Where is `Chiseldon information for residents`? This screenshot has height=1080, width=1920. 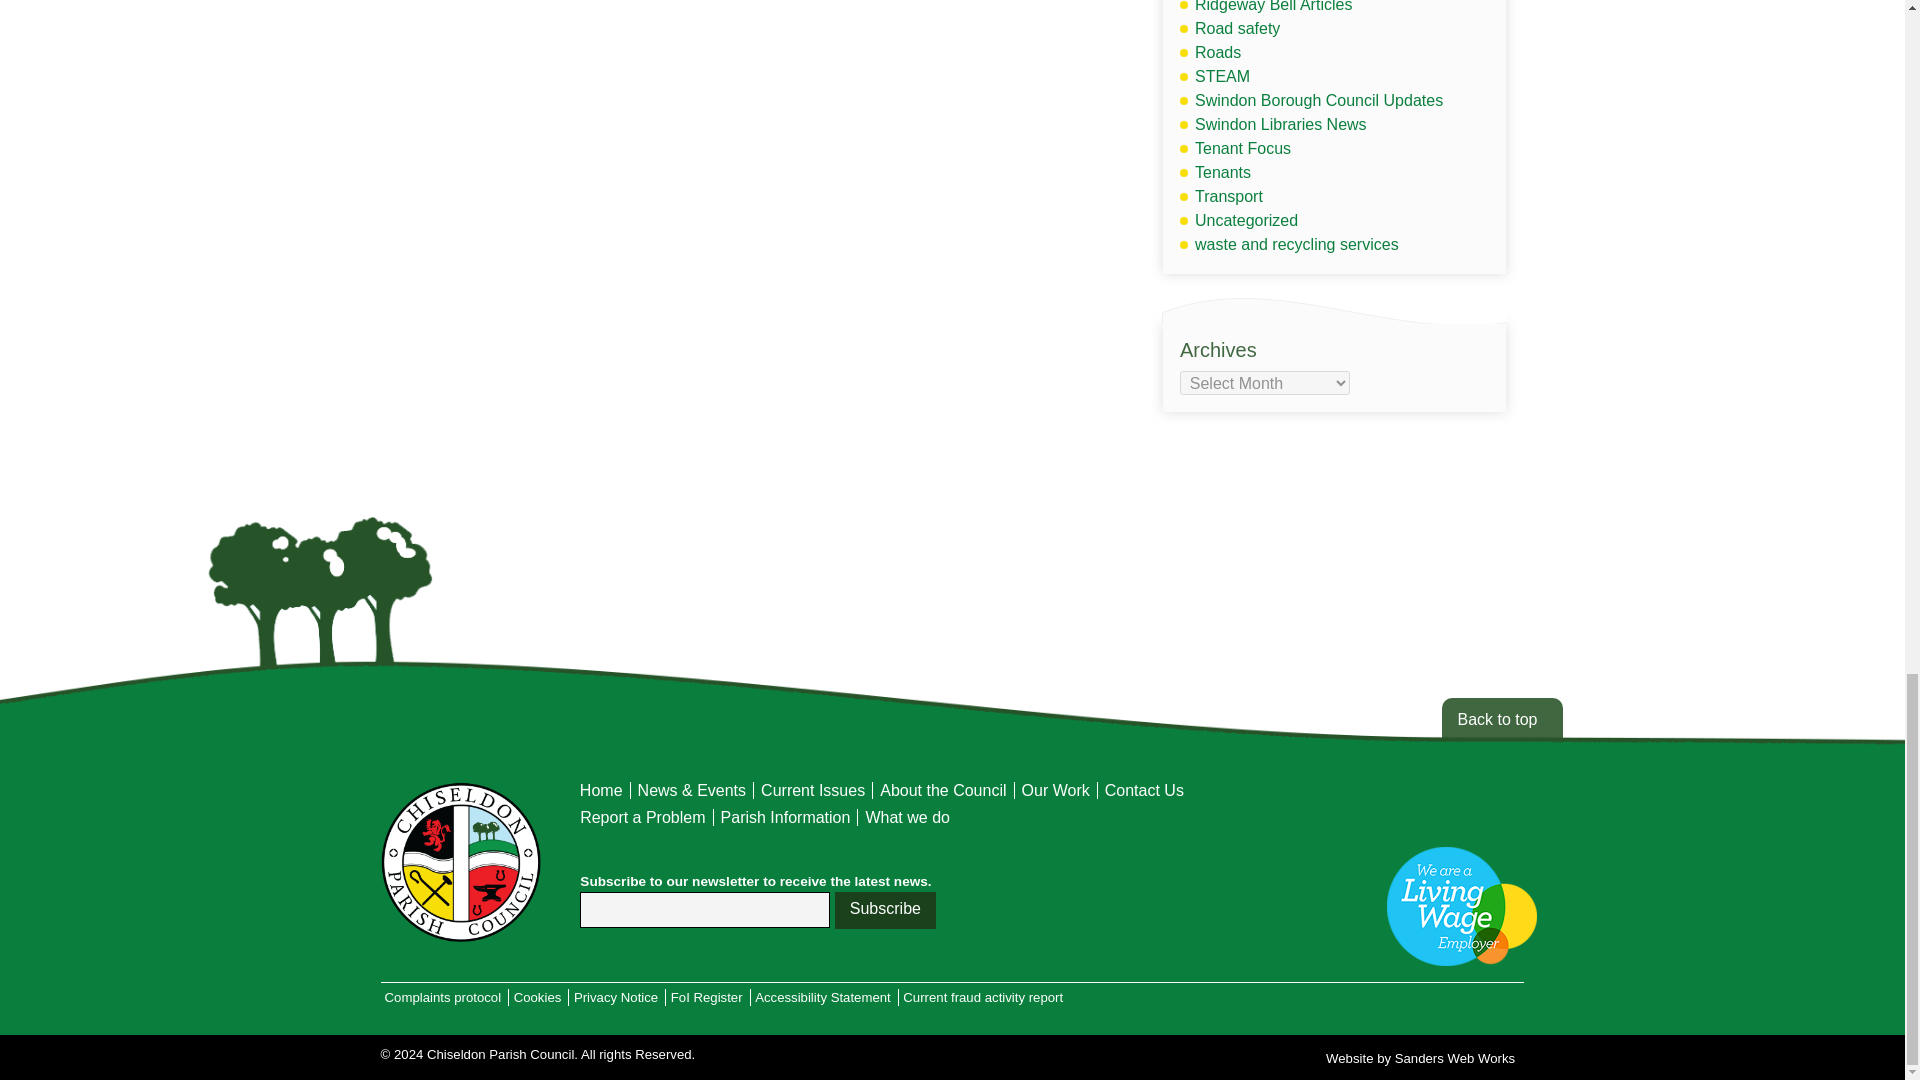
Chiseldon information for residents is located at coordinates (786, 818).